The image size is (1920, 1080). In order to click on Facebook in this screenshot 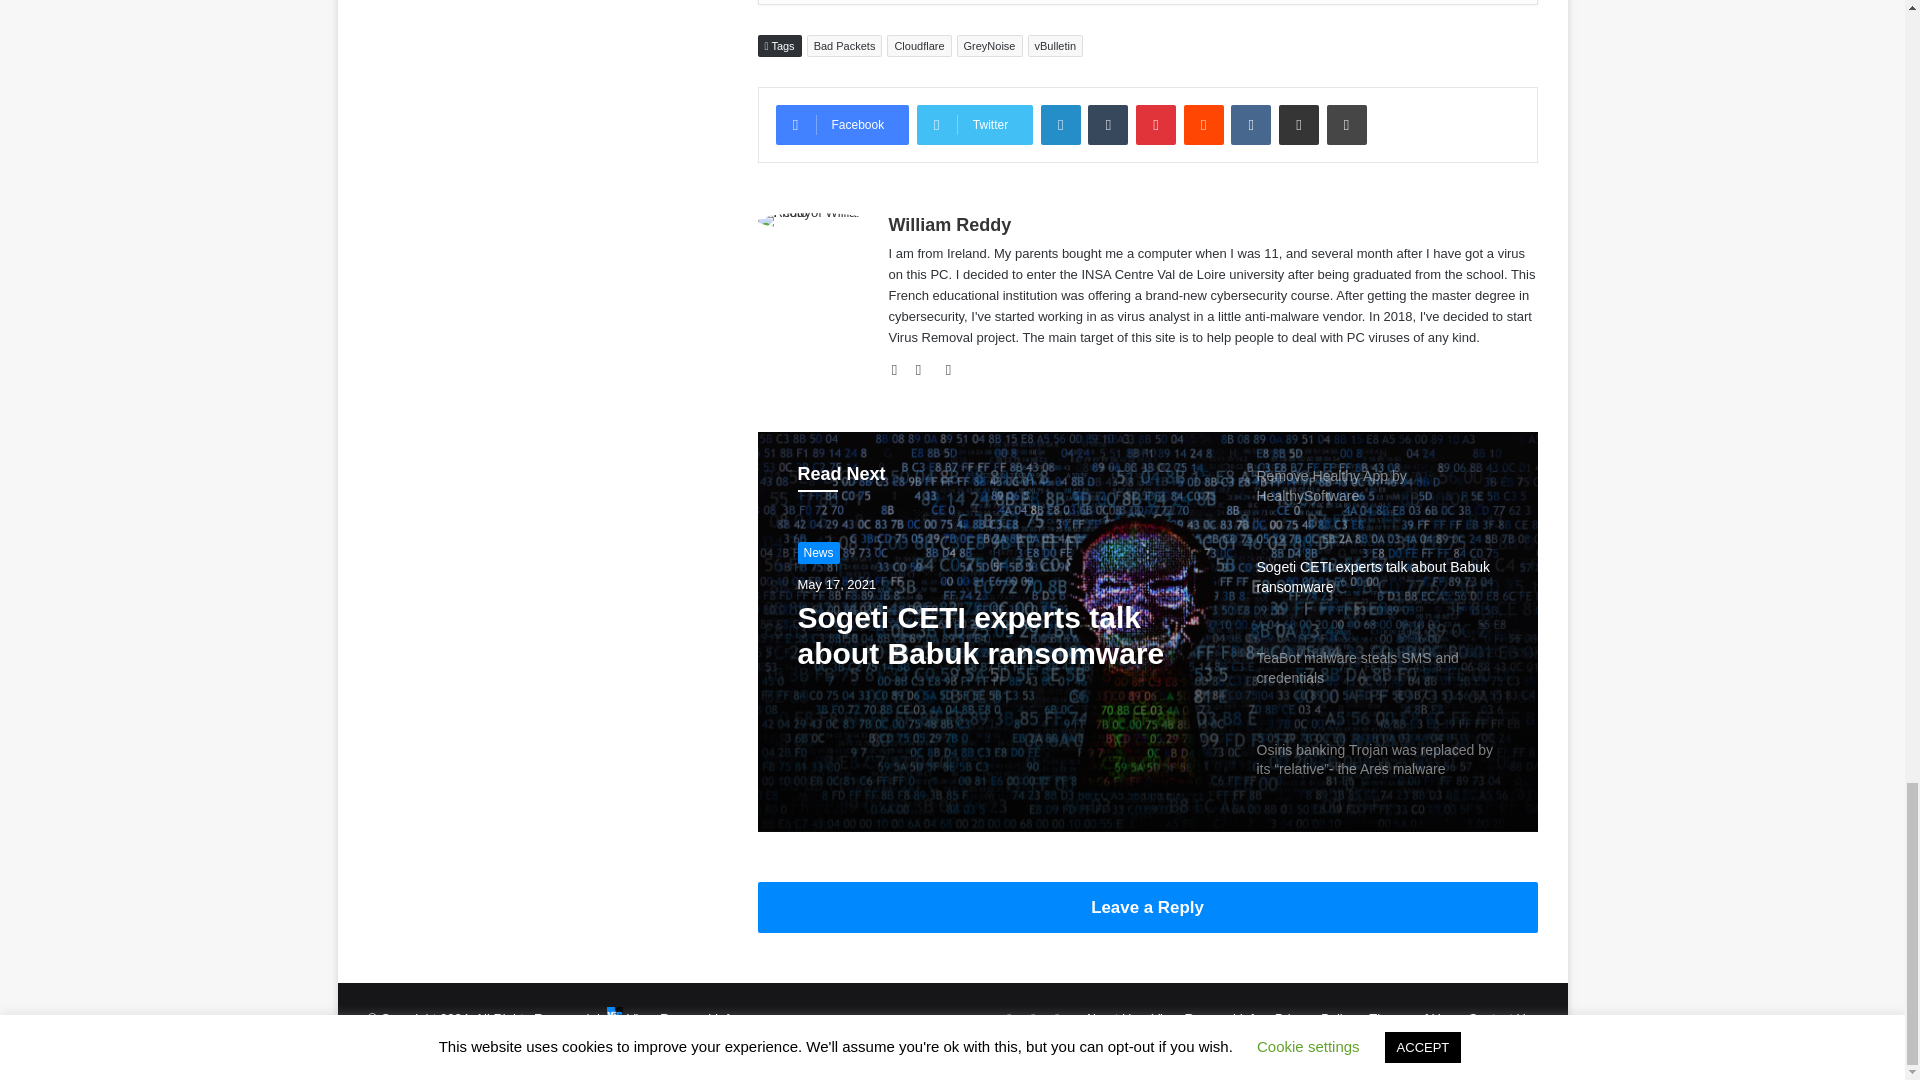, I will do `click(842, 124)`.